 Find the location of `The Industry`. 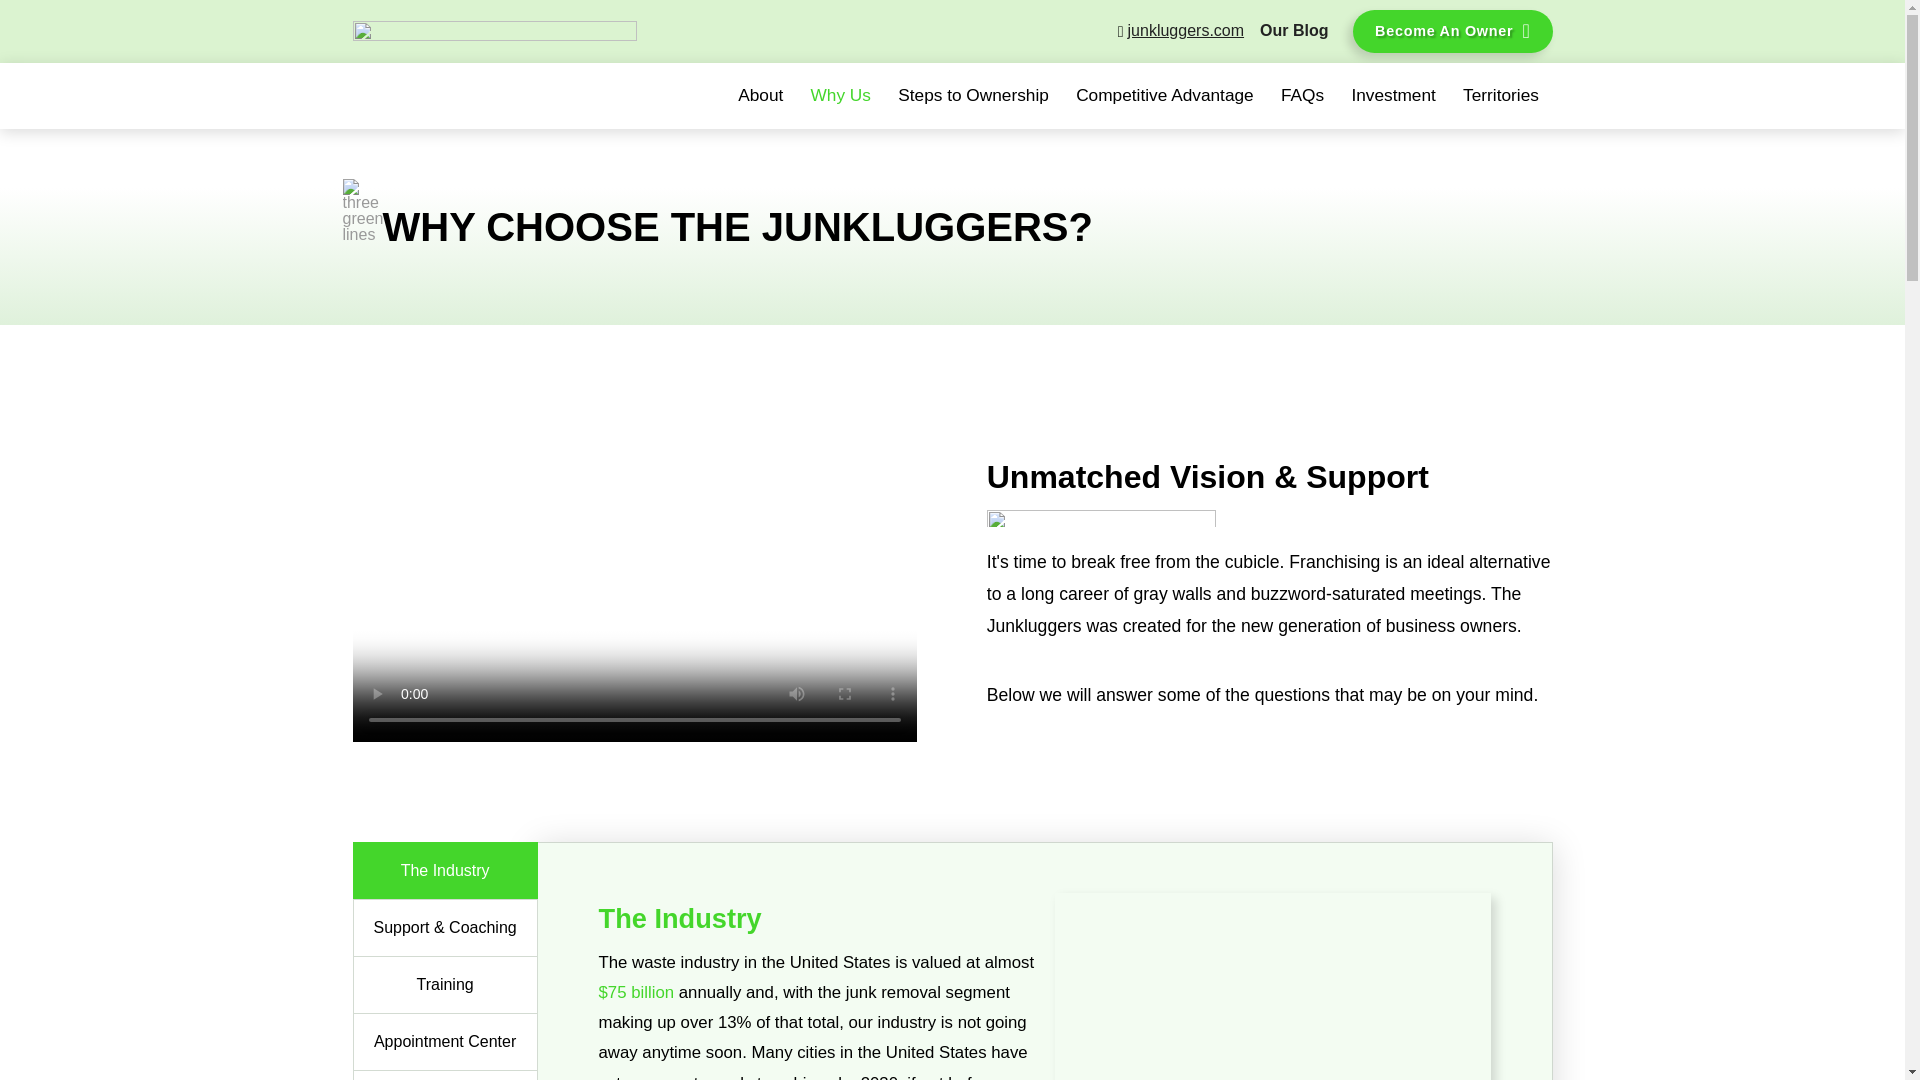

The Industry is located at coordinates (444, 870).